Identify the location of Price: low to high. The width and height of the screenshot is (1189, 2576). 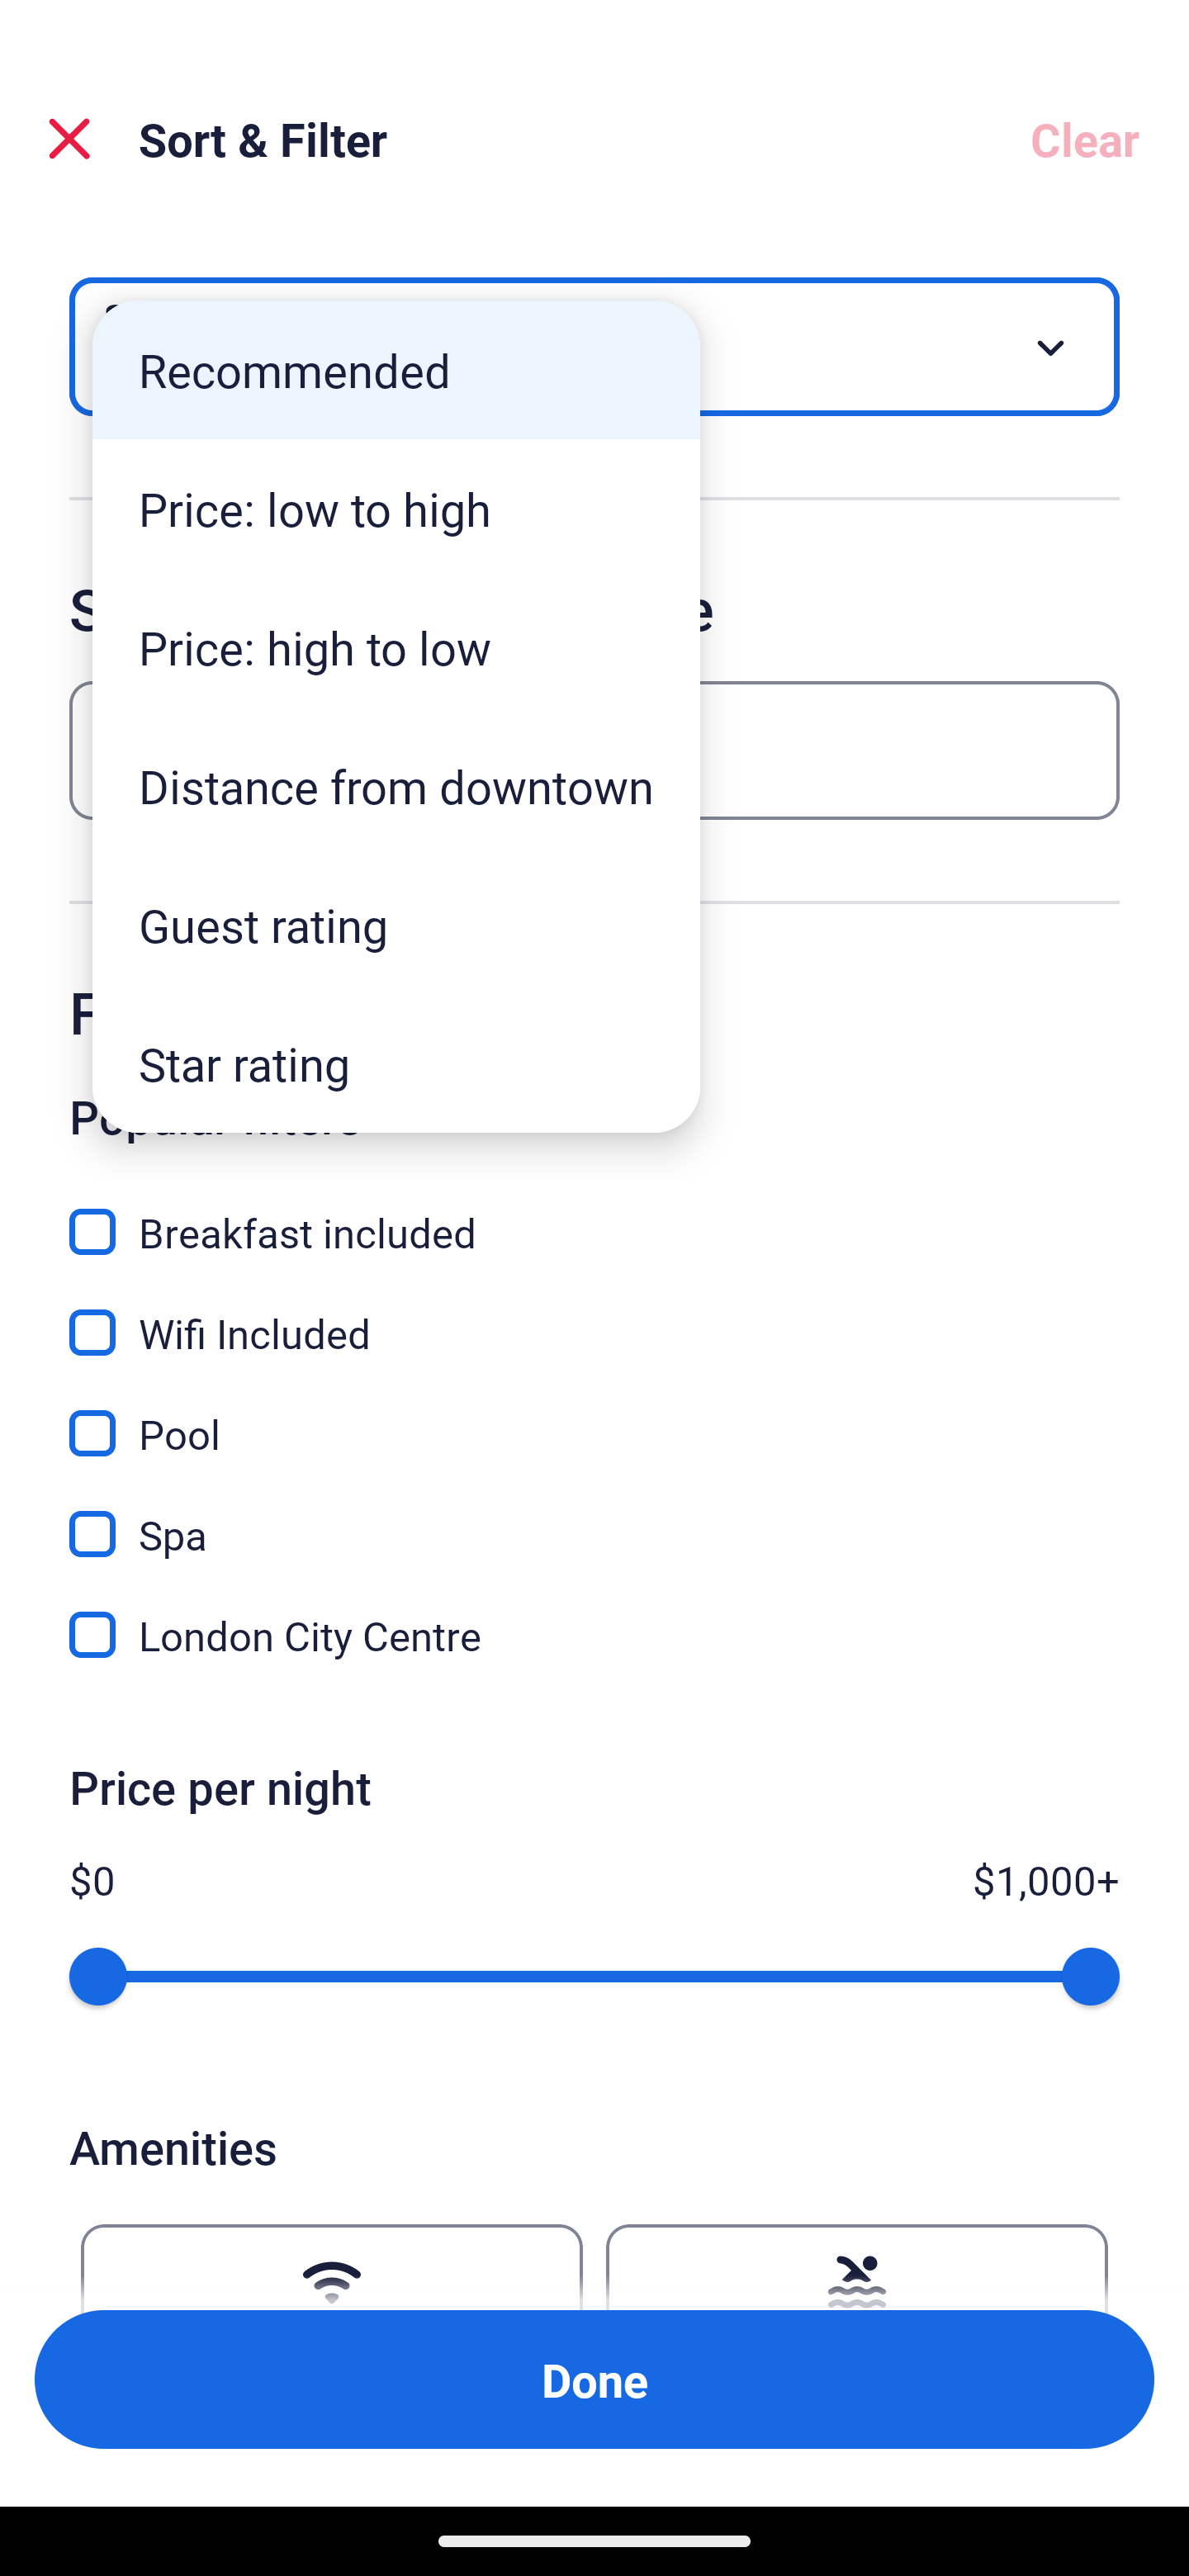
(396, 509).